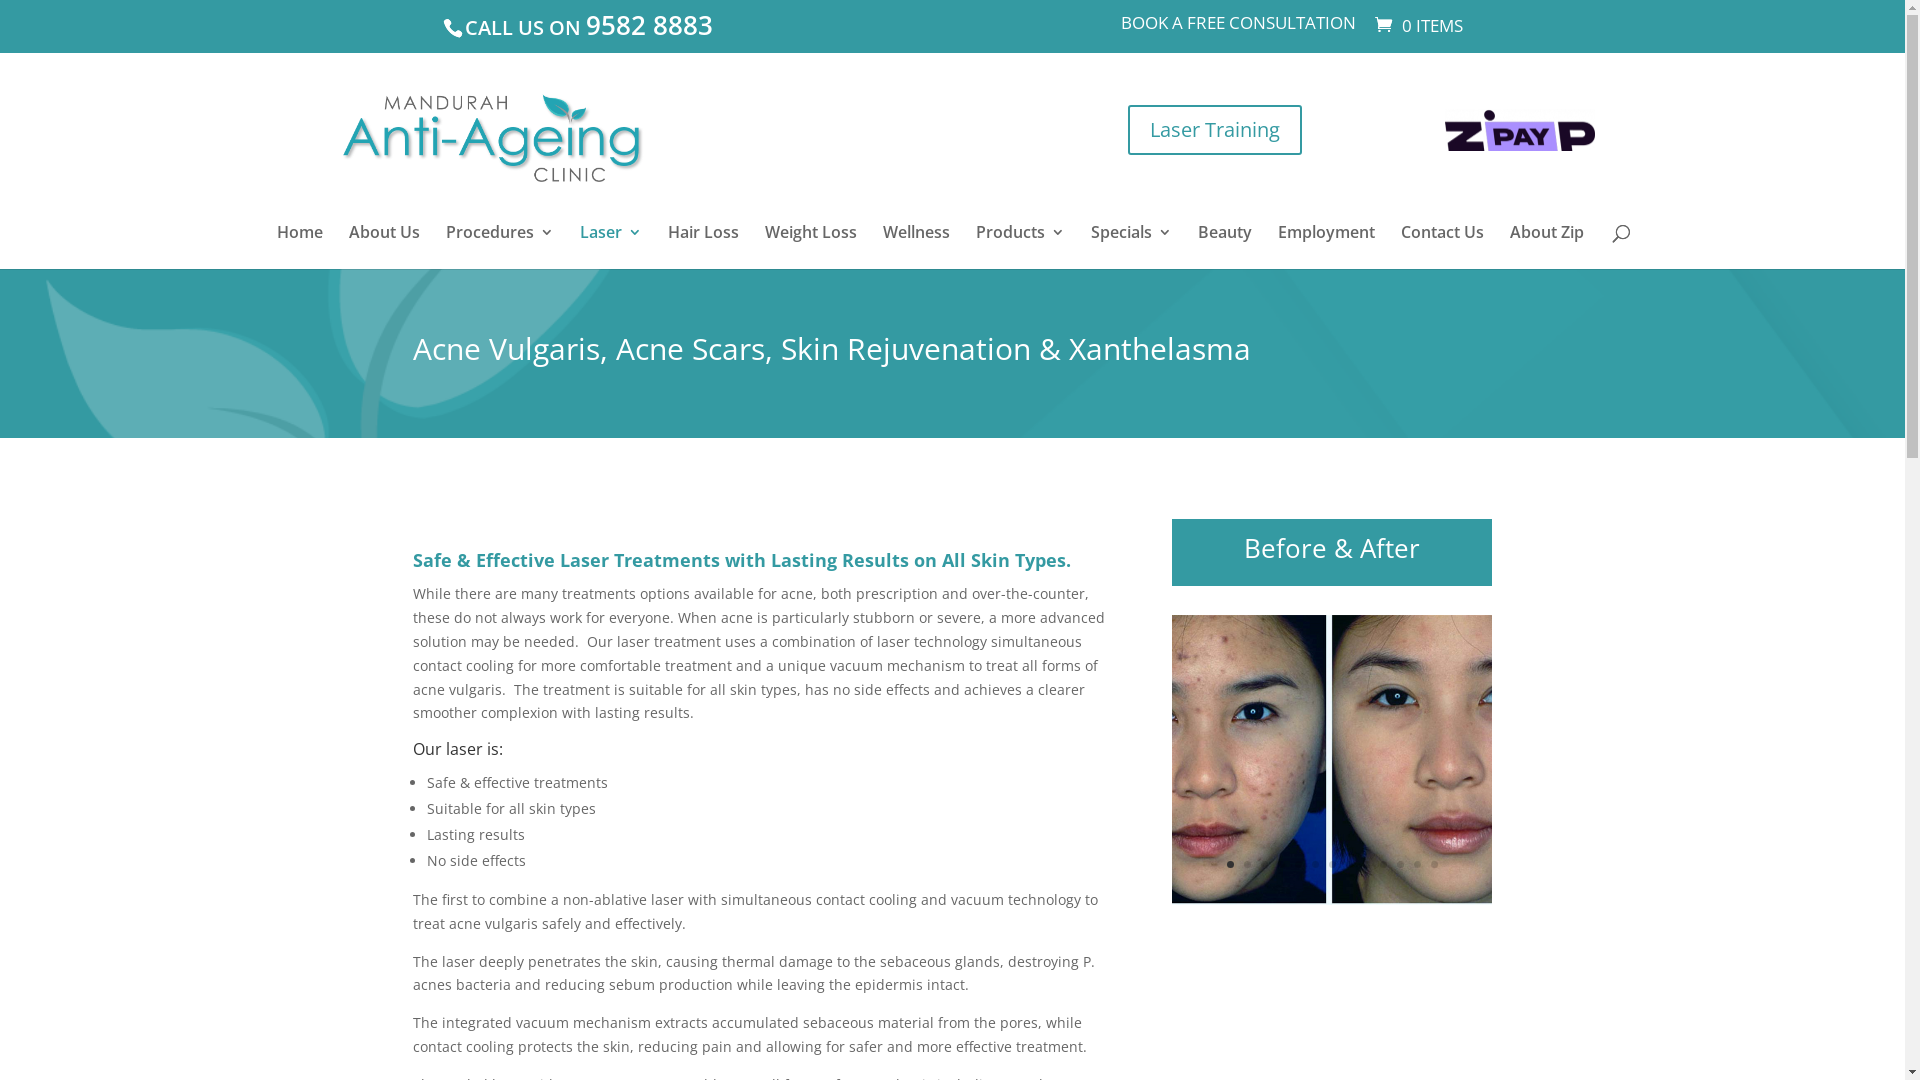  Describe the element at coordinates (1442, 247) in the screenshot. I see `Contact Us` at that location.